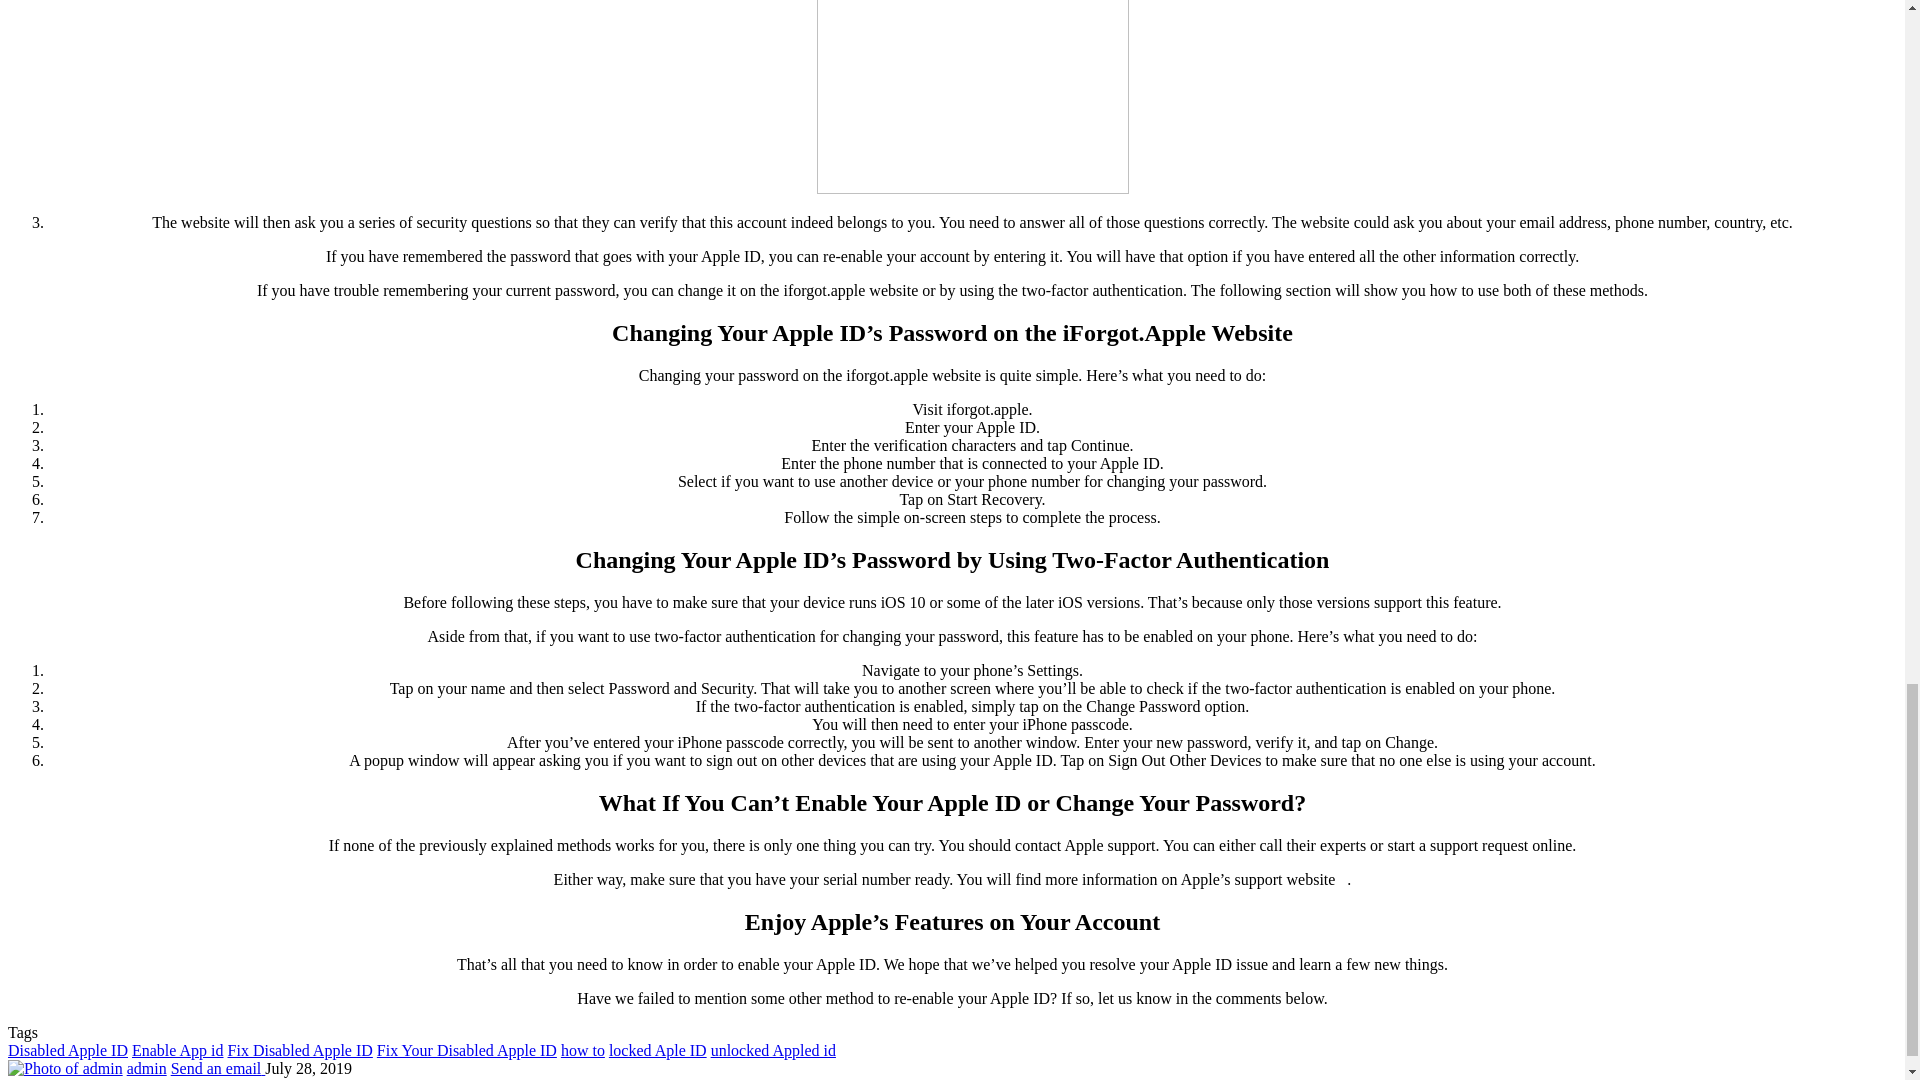 This screenshot has width=1920, height=1080. Describe the element at coordinates (146, 1068) in the screenshot. I see `admin` at that location.